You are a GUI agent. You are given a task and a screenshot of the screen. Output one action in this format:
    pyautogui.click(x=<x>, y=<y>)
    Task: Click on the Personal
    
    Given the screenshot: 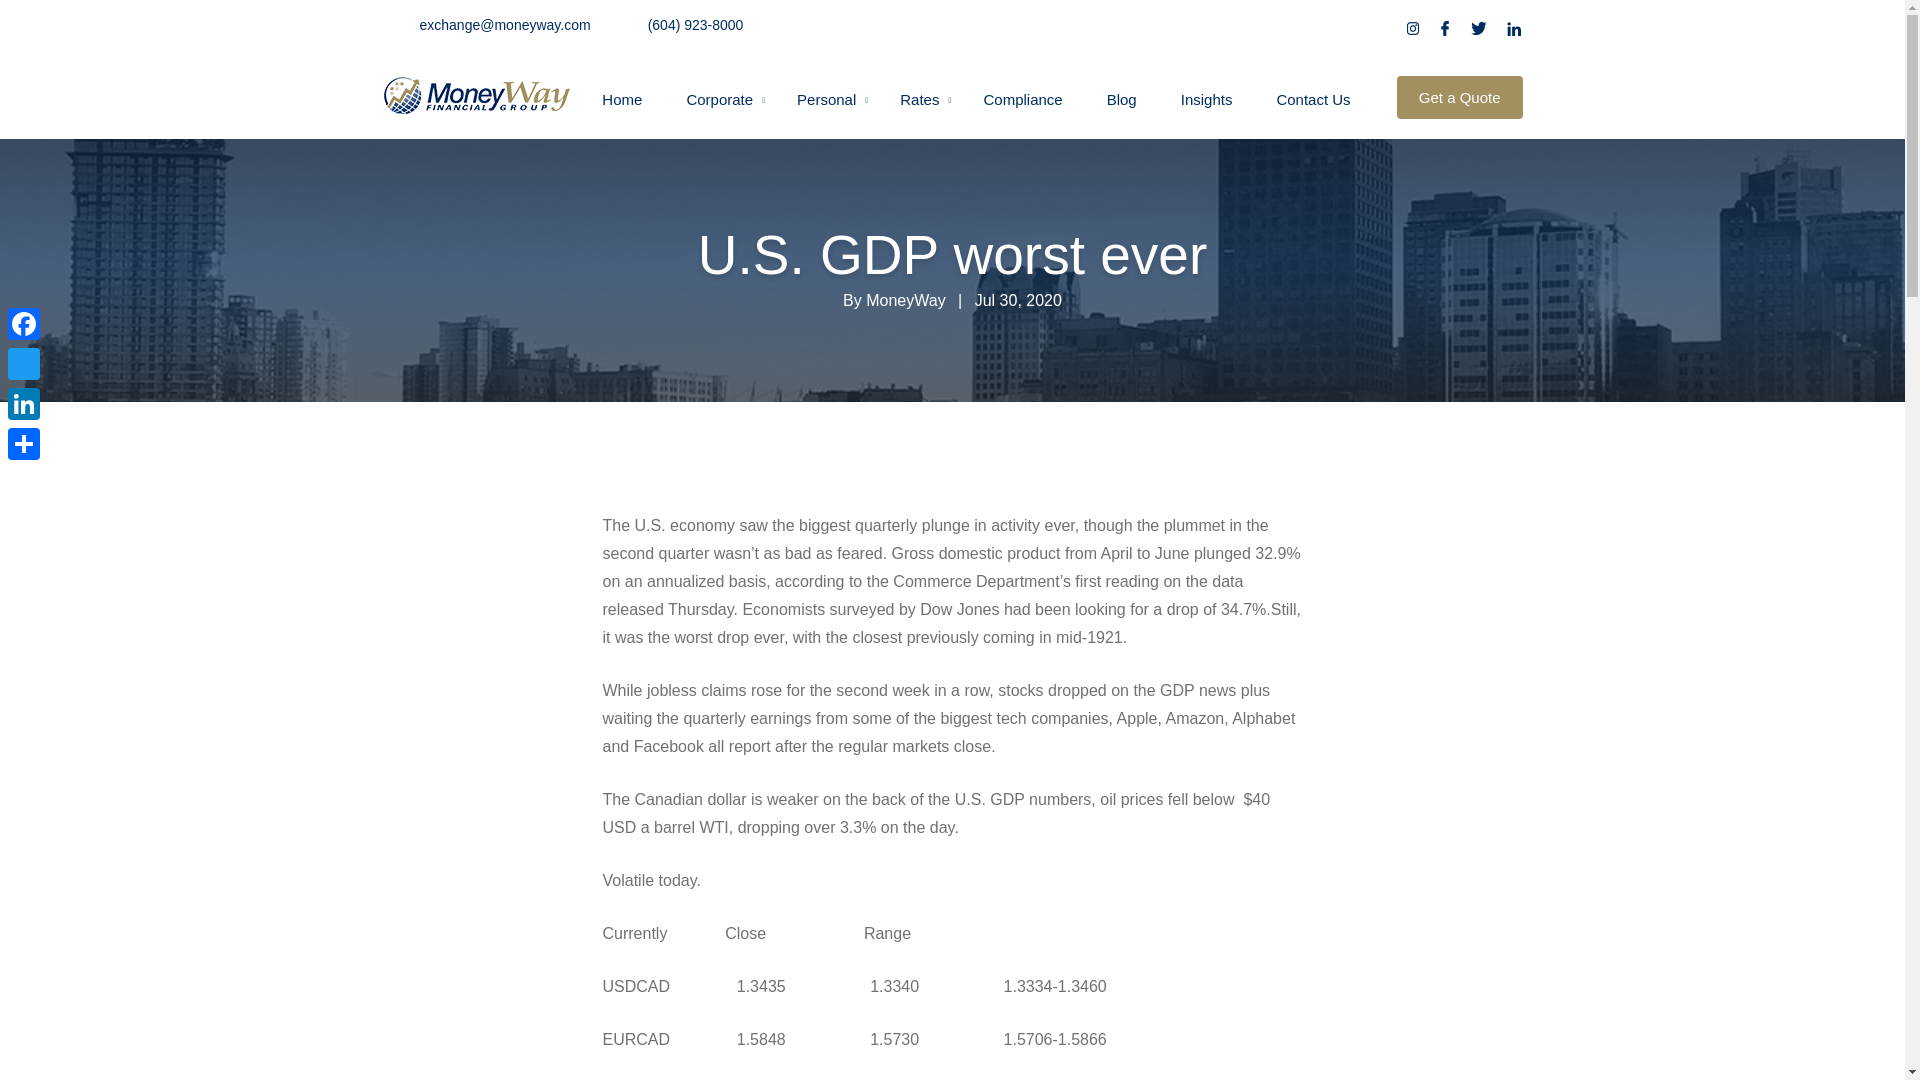 What is the action you would take?
    pyautogui.click(x=826, y=99)
    